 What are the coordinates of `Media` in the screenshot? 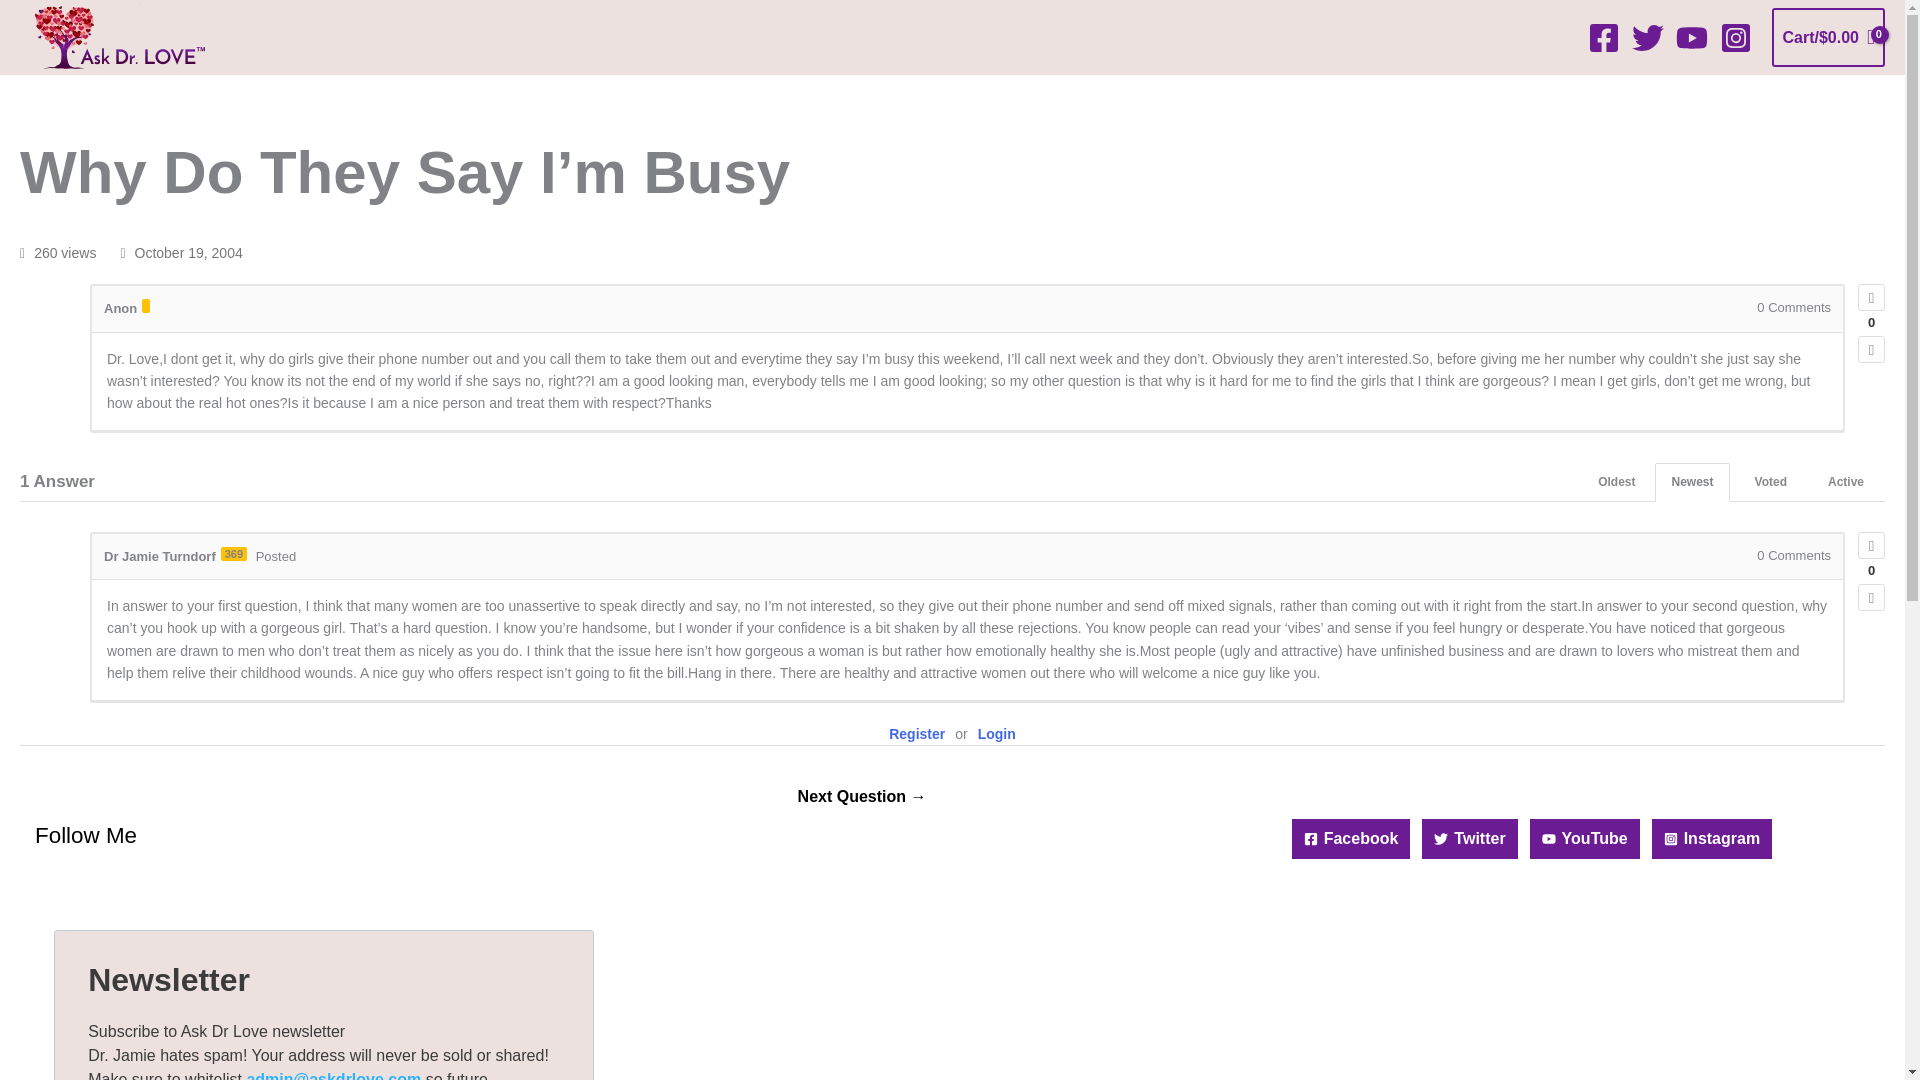 It's located at (1338, 95).